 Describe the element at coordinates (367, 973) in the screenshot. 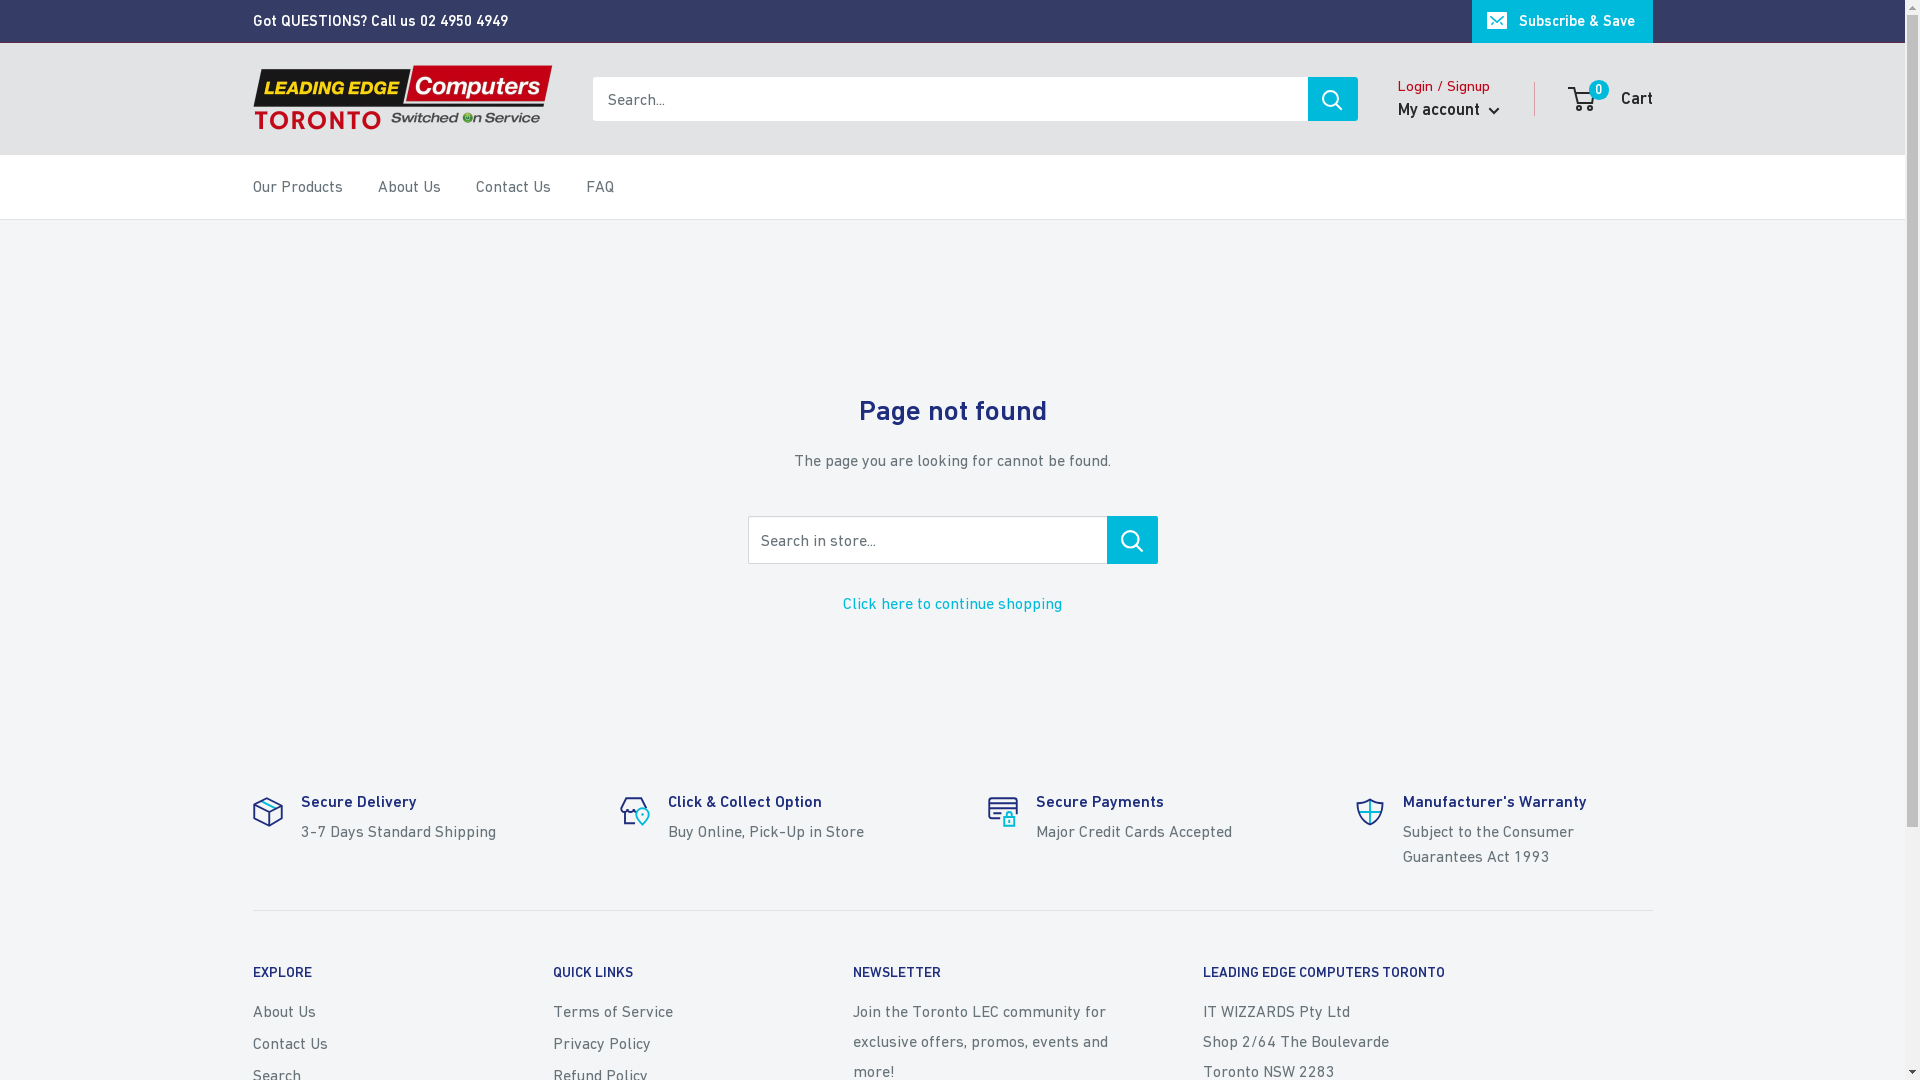

I see `EXPLORE` at that location.